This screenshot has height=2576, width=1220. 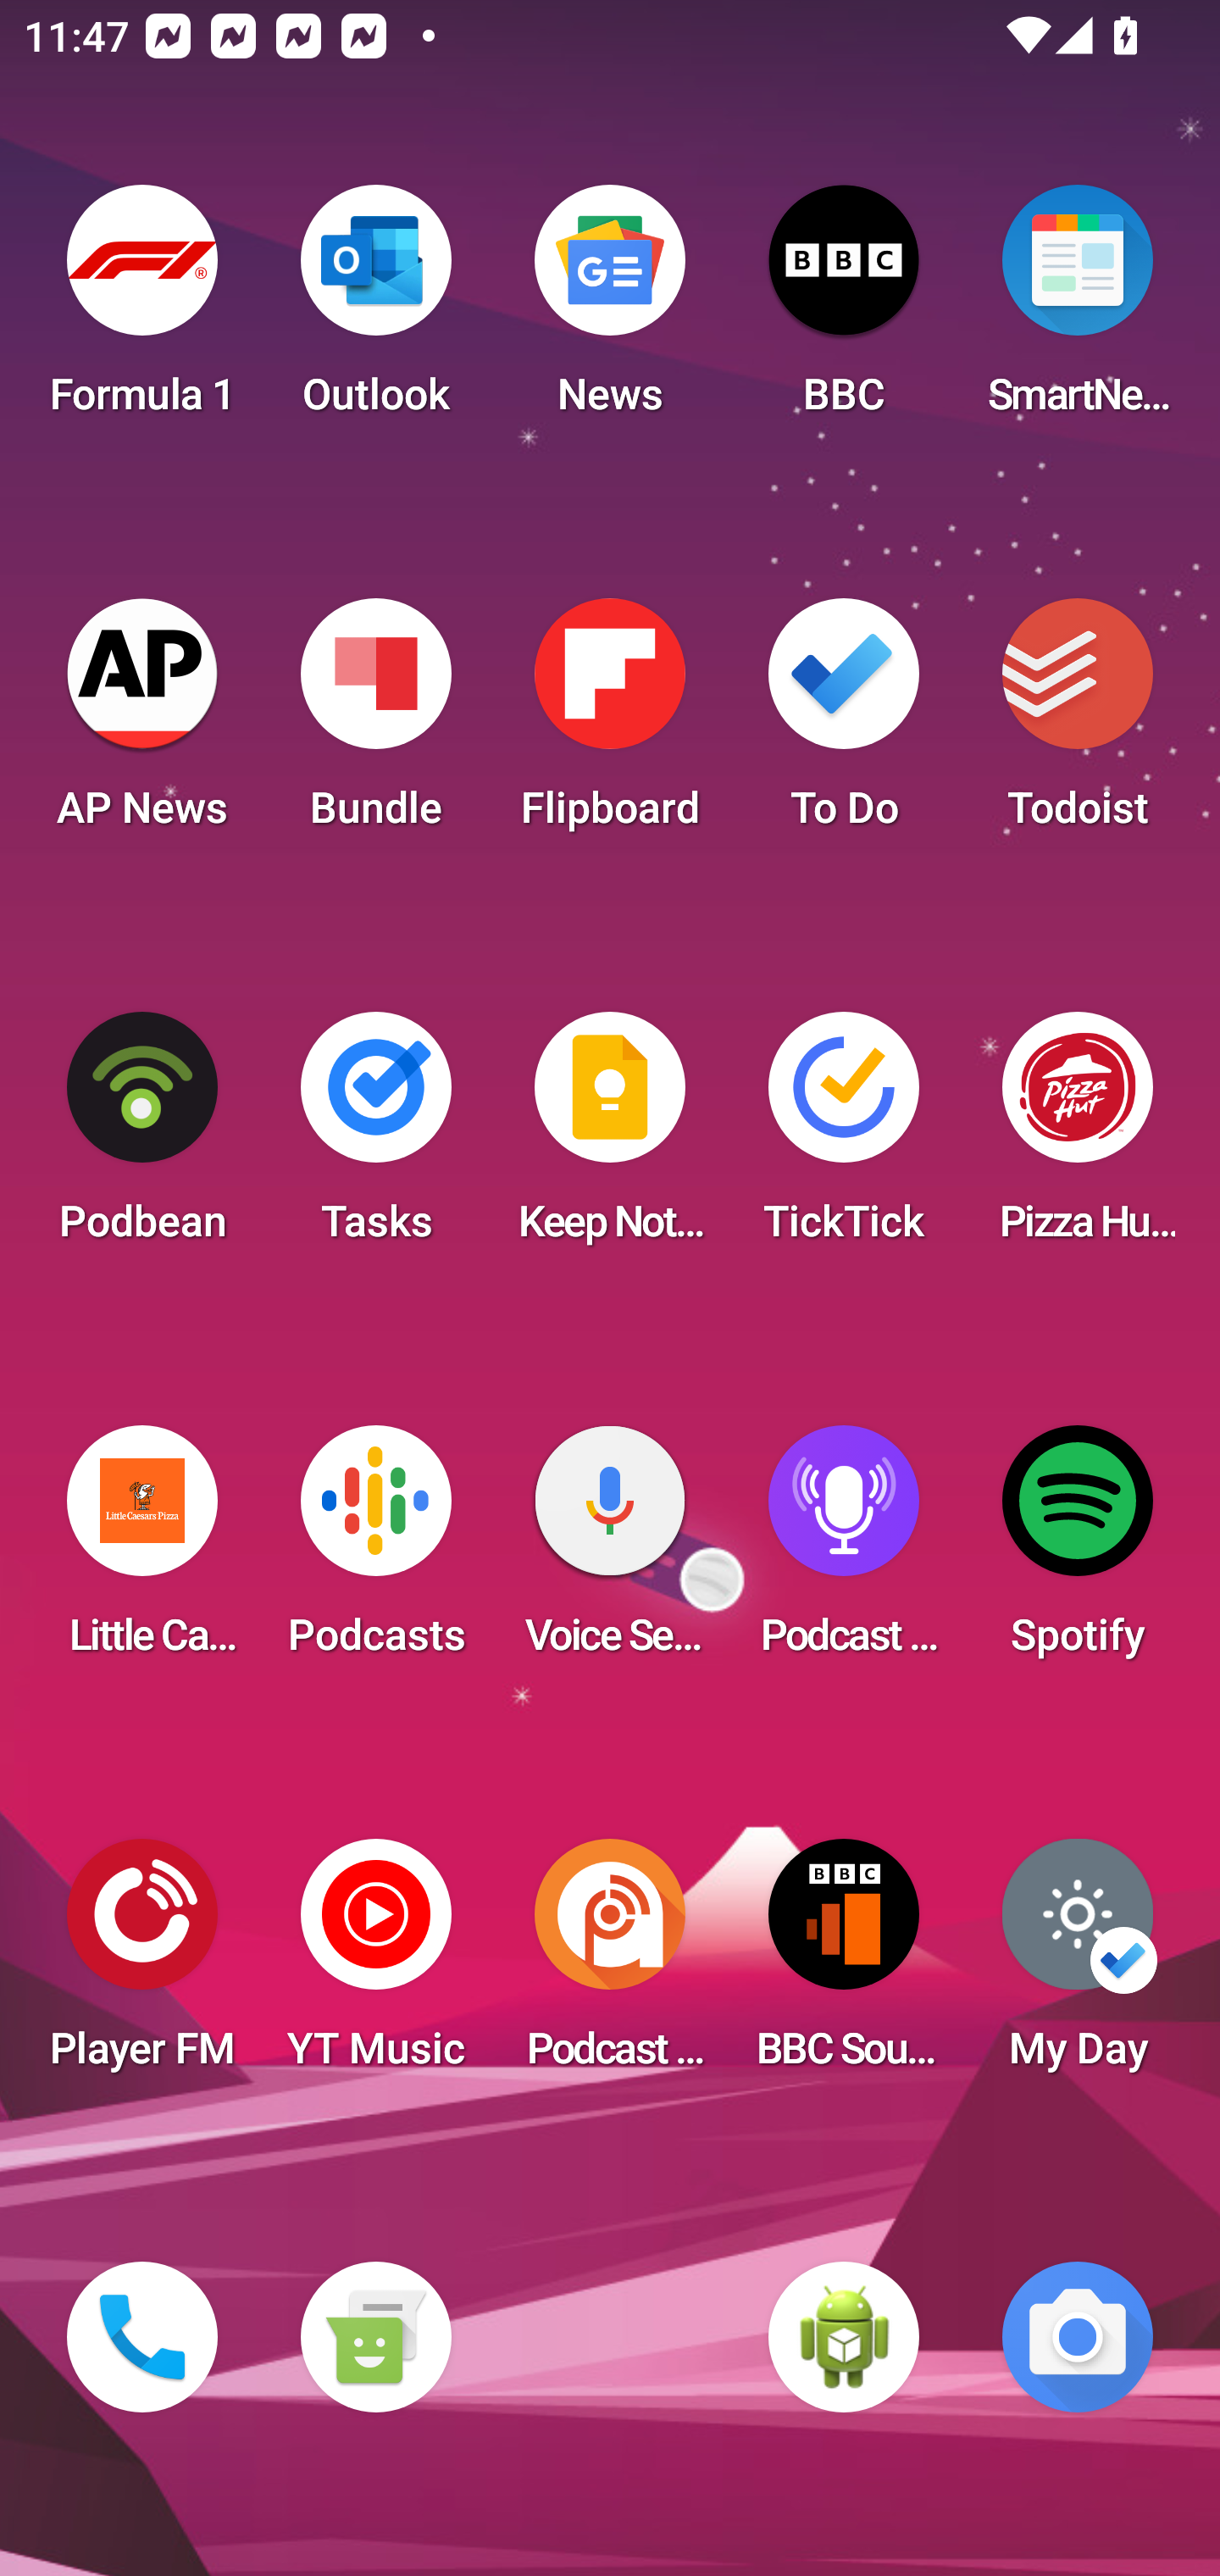 I want to click on Voice Search, so click(x=610, y=1551).